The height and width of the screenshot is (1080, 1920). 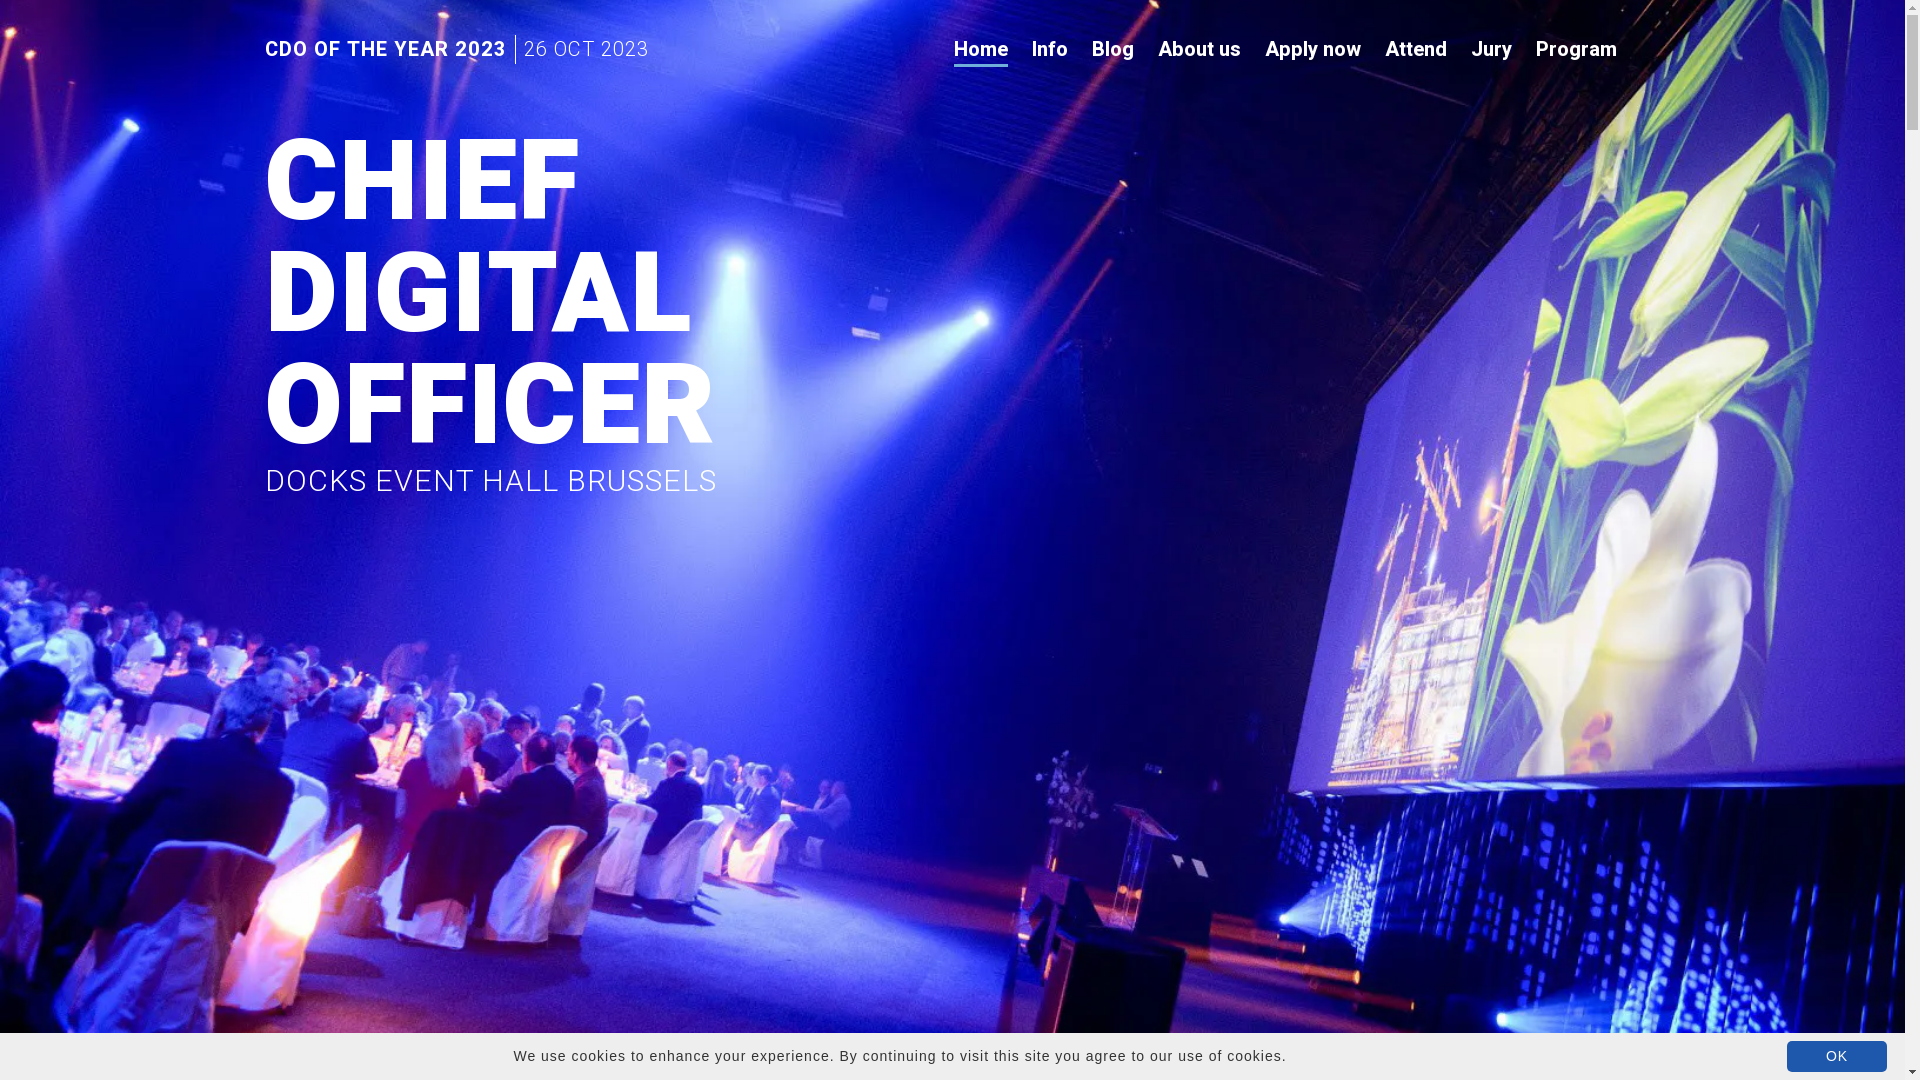 I want to click on Attend, so click(x=1415, y=50).